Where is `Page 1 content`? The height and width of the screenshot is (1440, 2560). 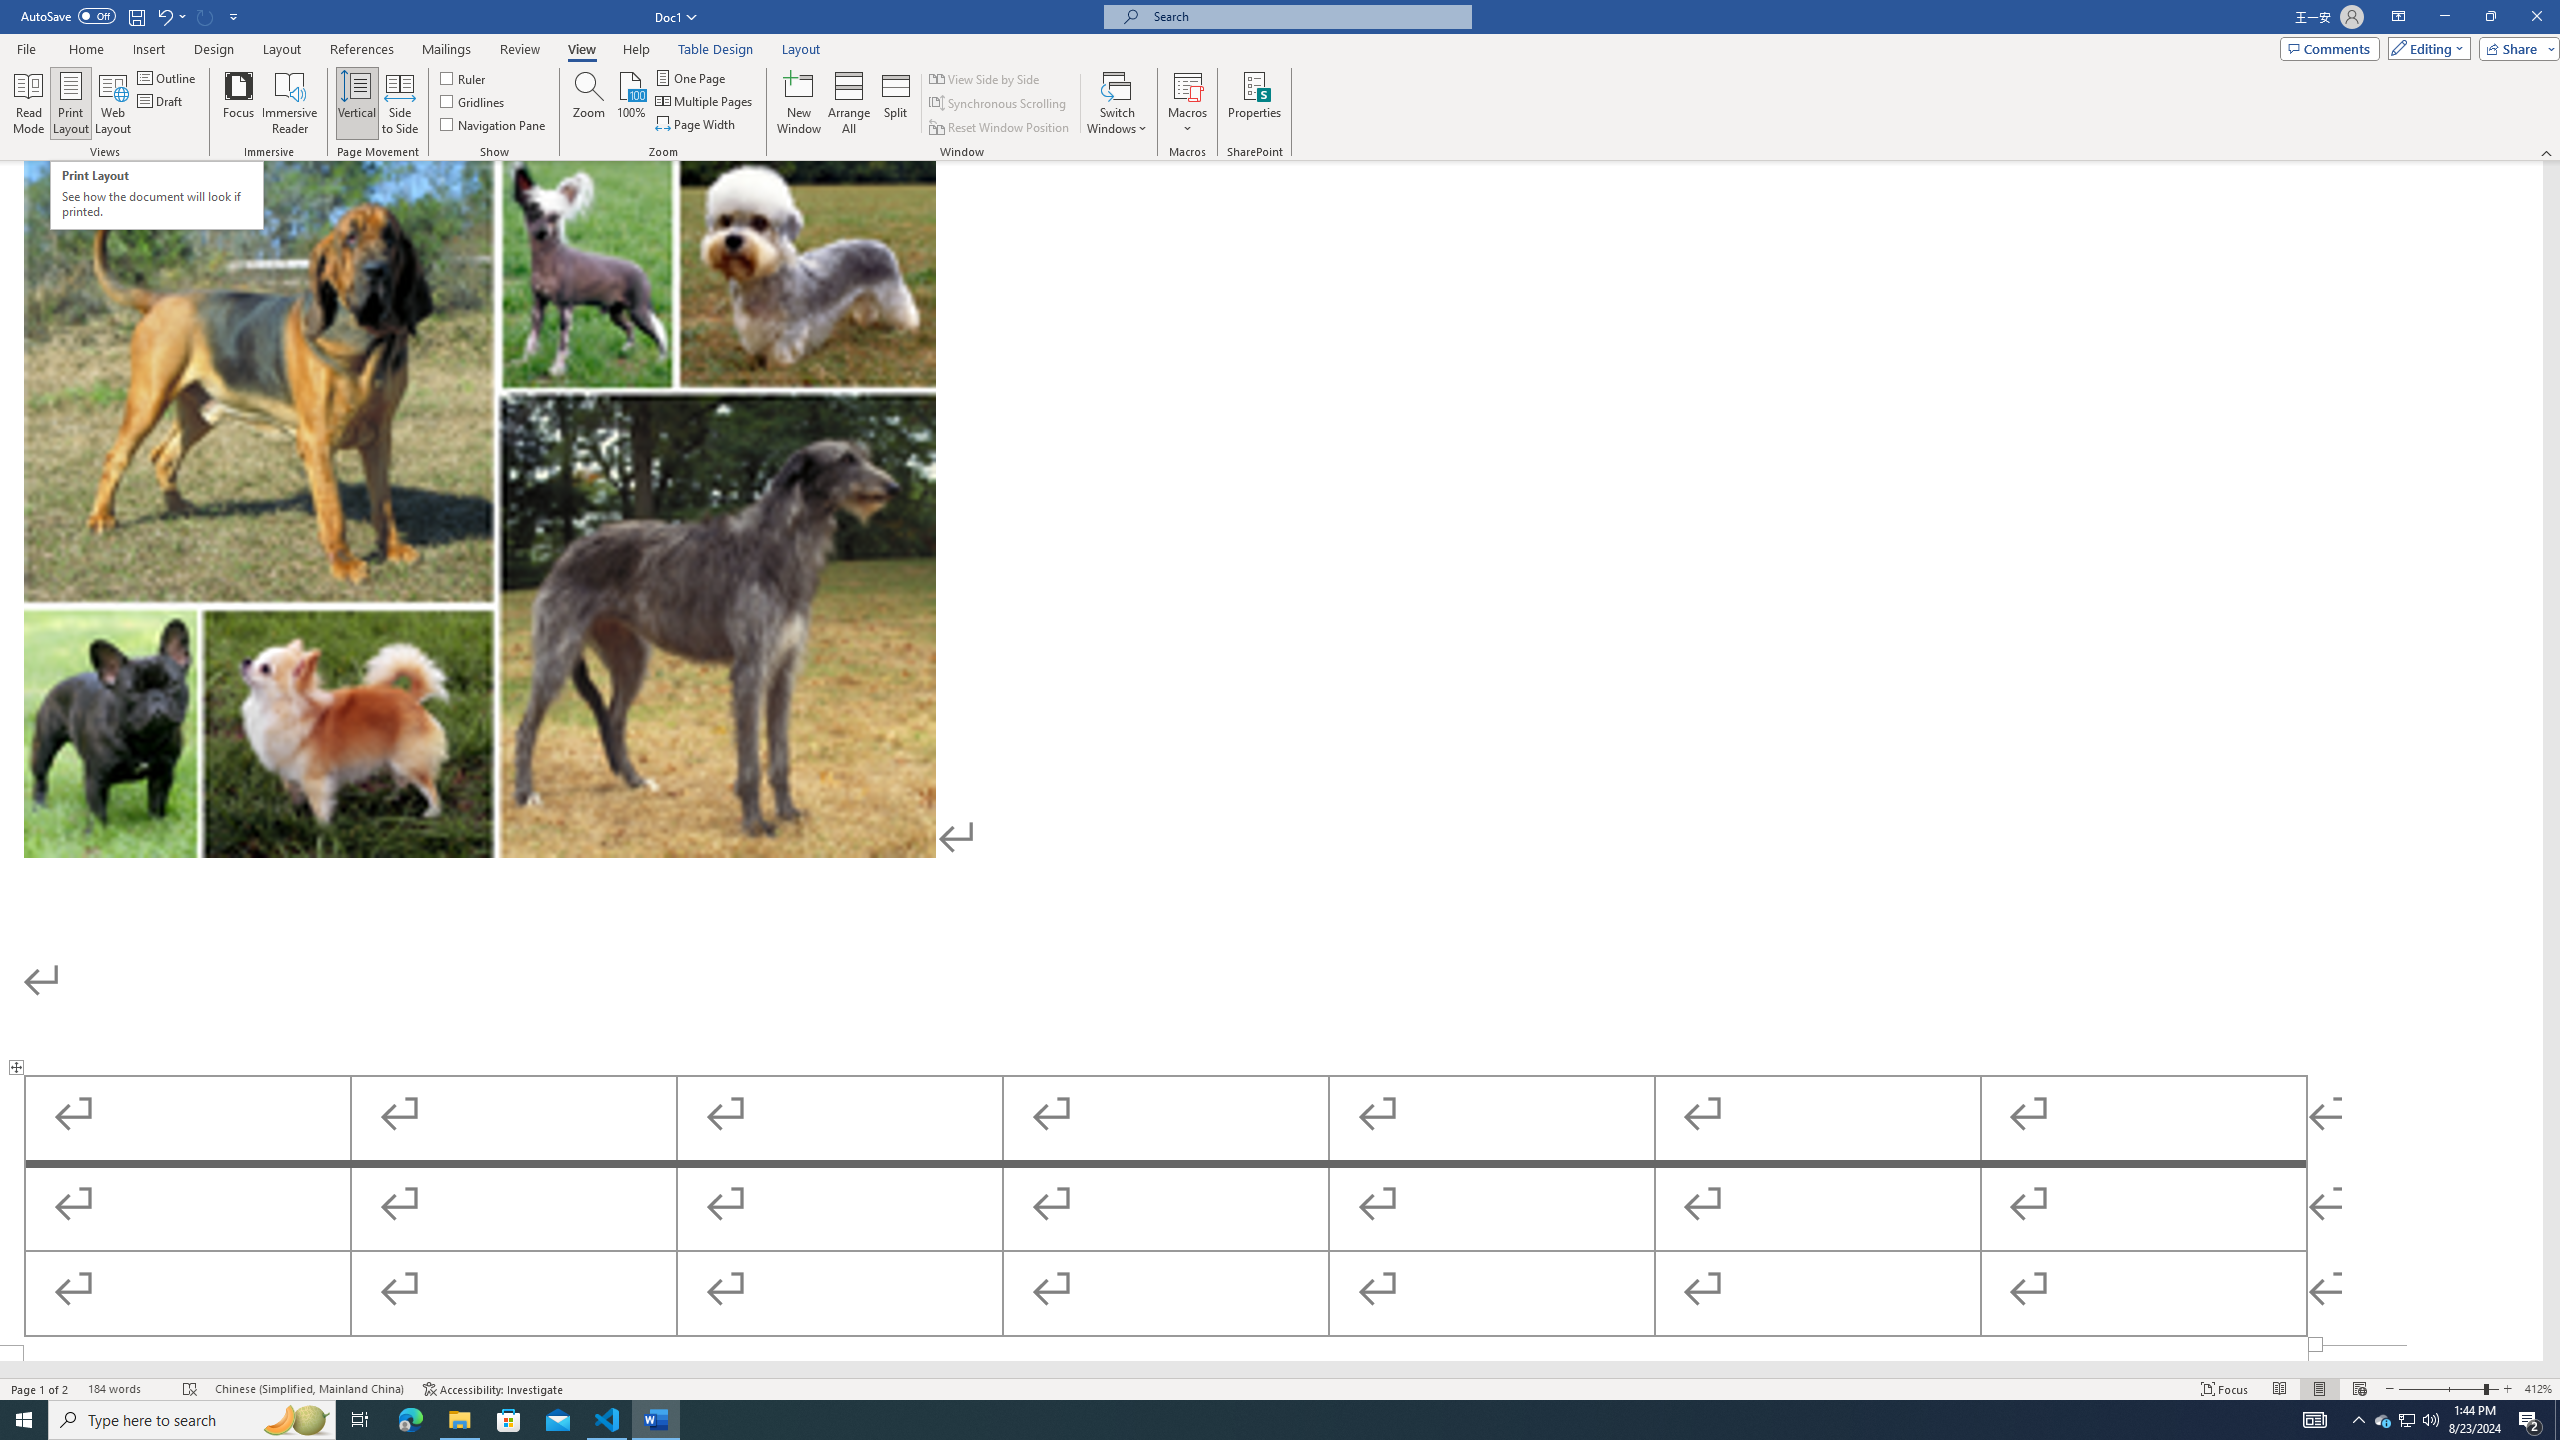 Page 1 content is located at coordinates (157, 196).